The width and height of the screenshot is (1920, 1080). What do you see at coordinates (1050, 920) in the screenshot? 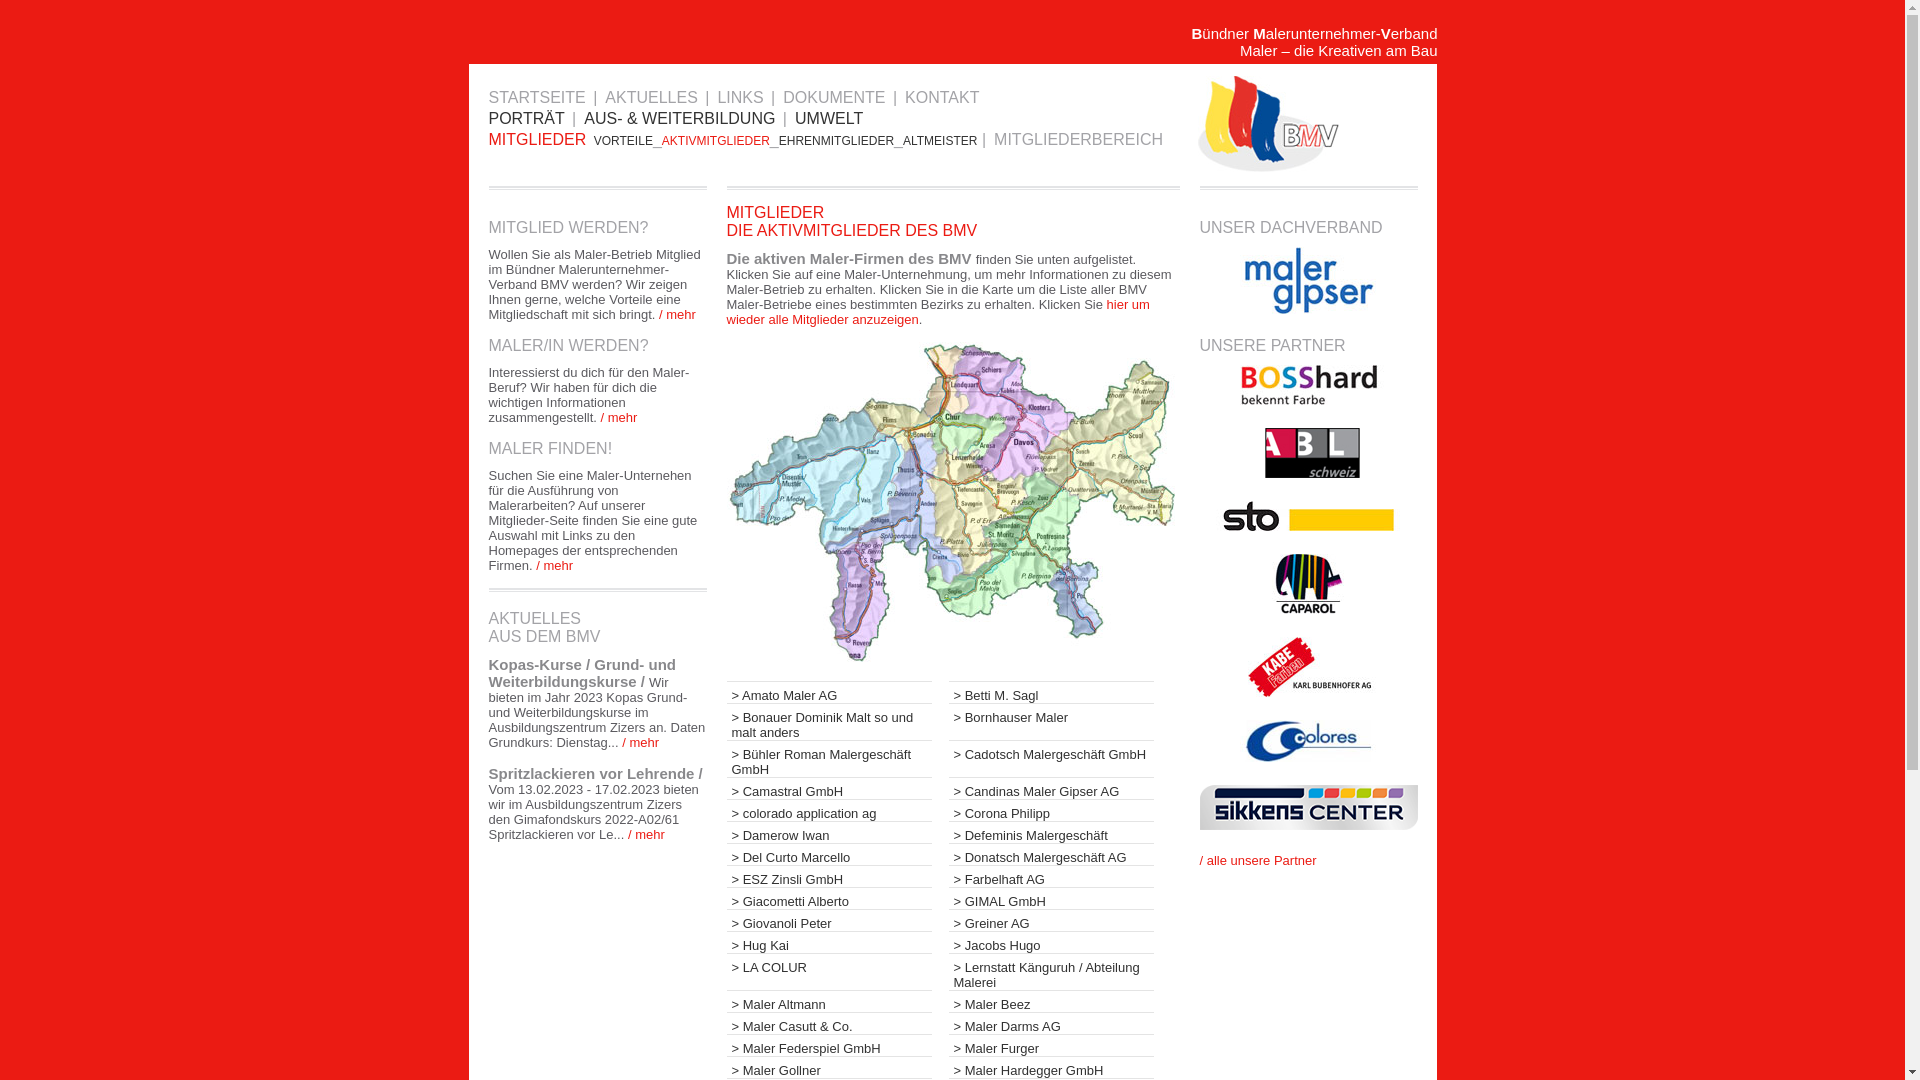
I see `> Greiner AG` at bounding box center [1050, 920].